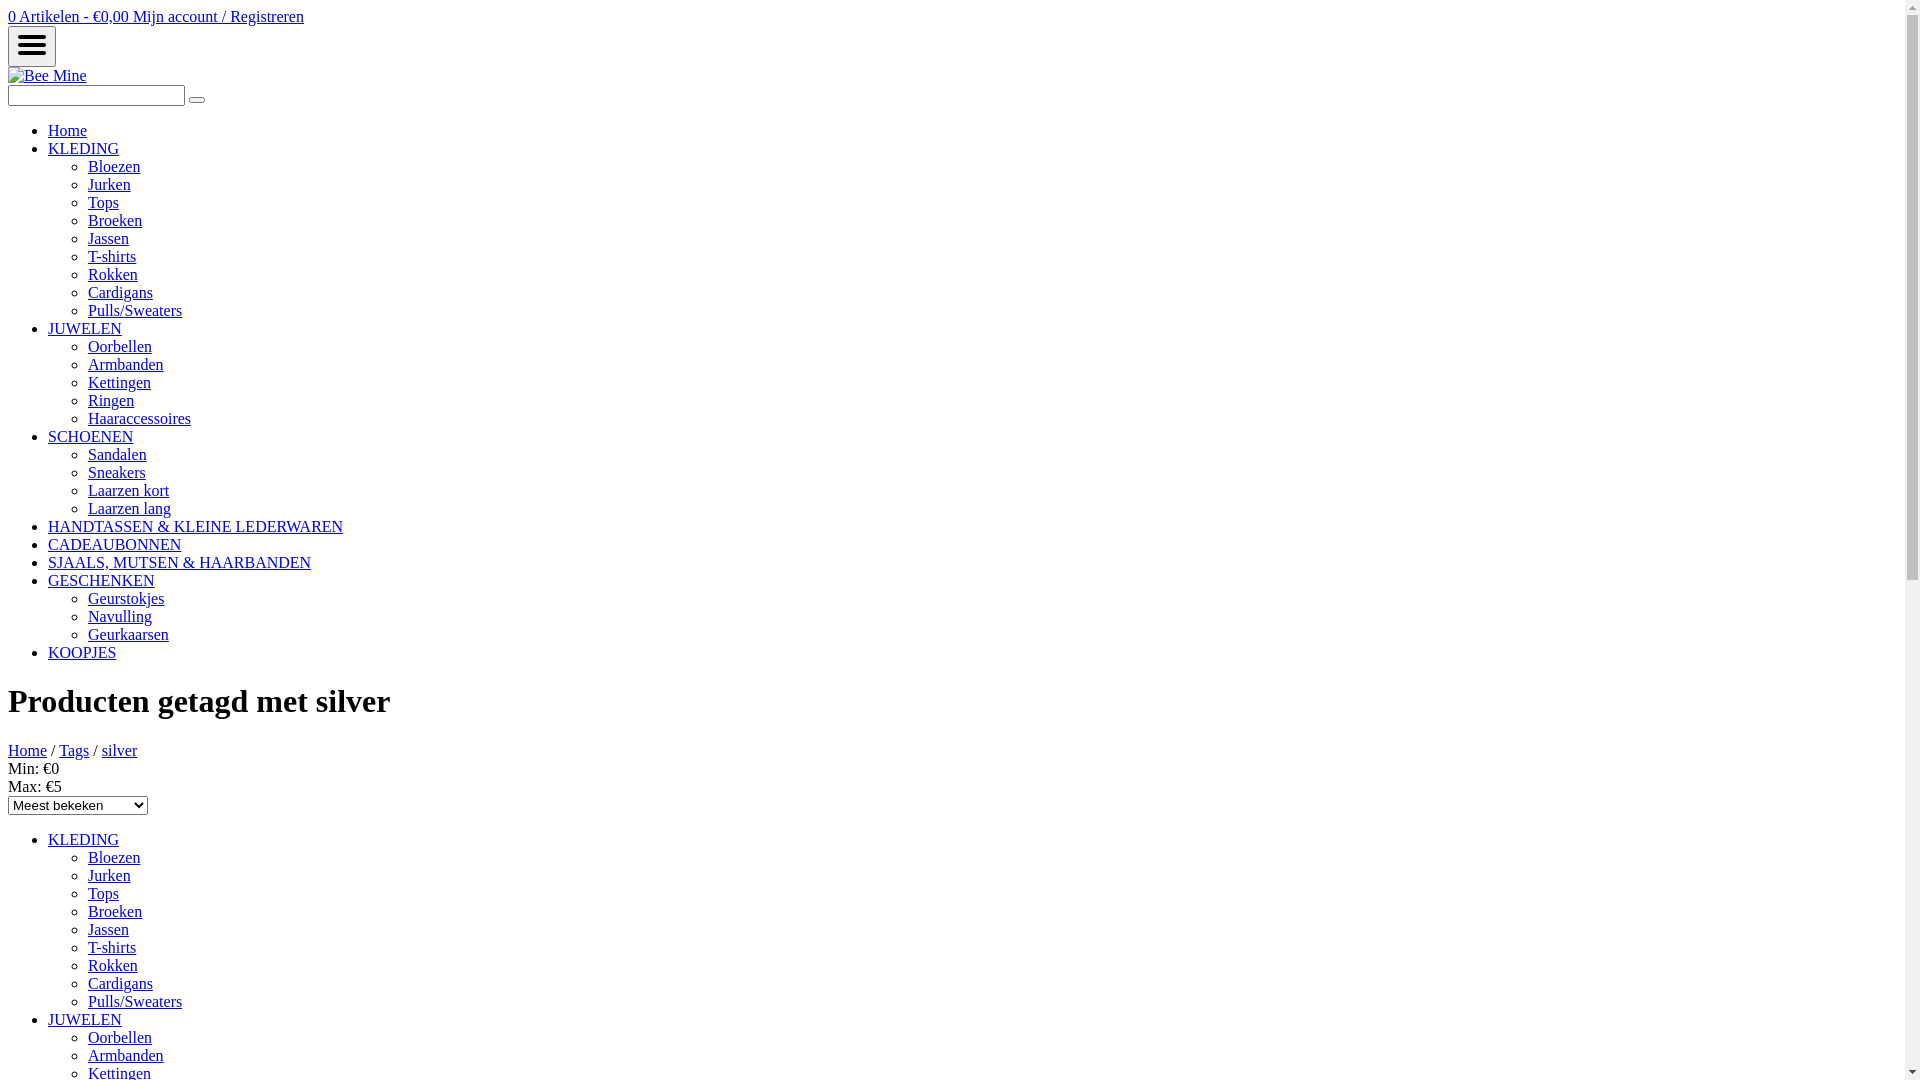 This screenshot has height=1080, width=1920. Describe the element at coordinates (112, 256) in the screenshot. I see `T-shirts` at that location.